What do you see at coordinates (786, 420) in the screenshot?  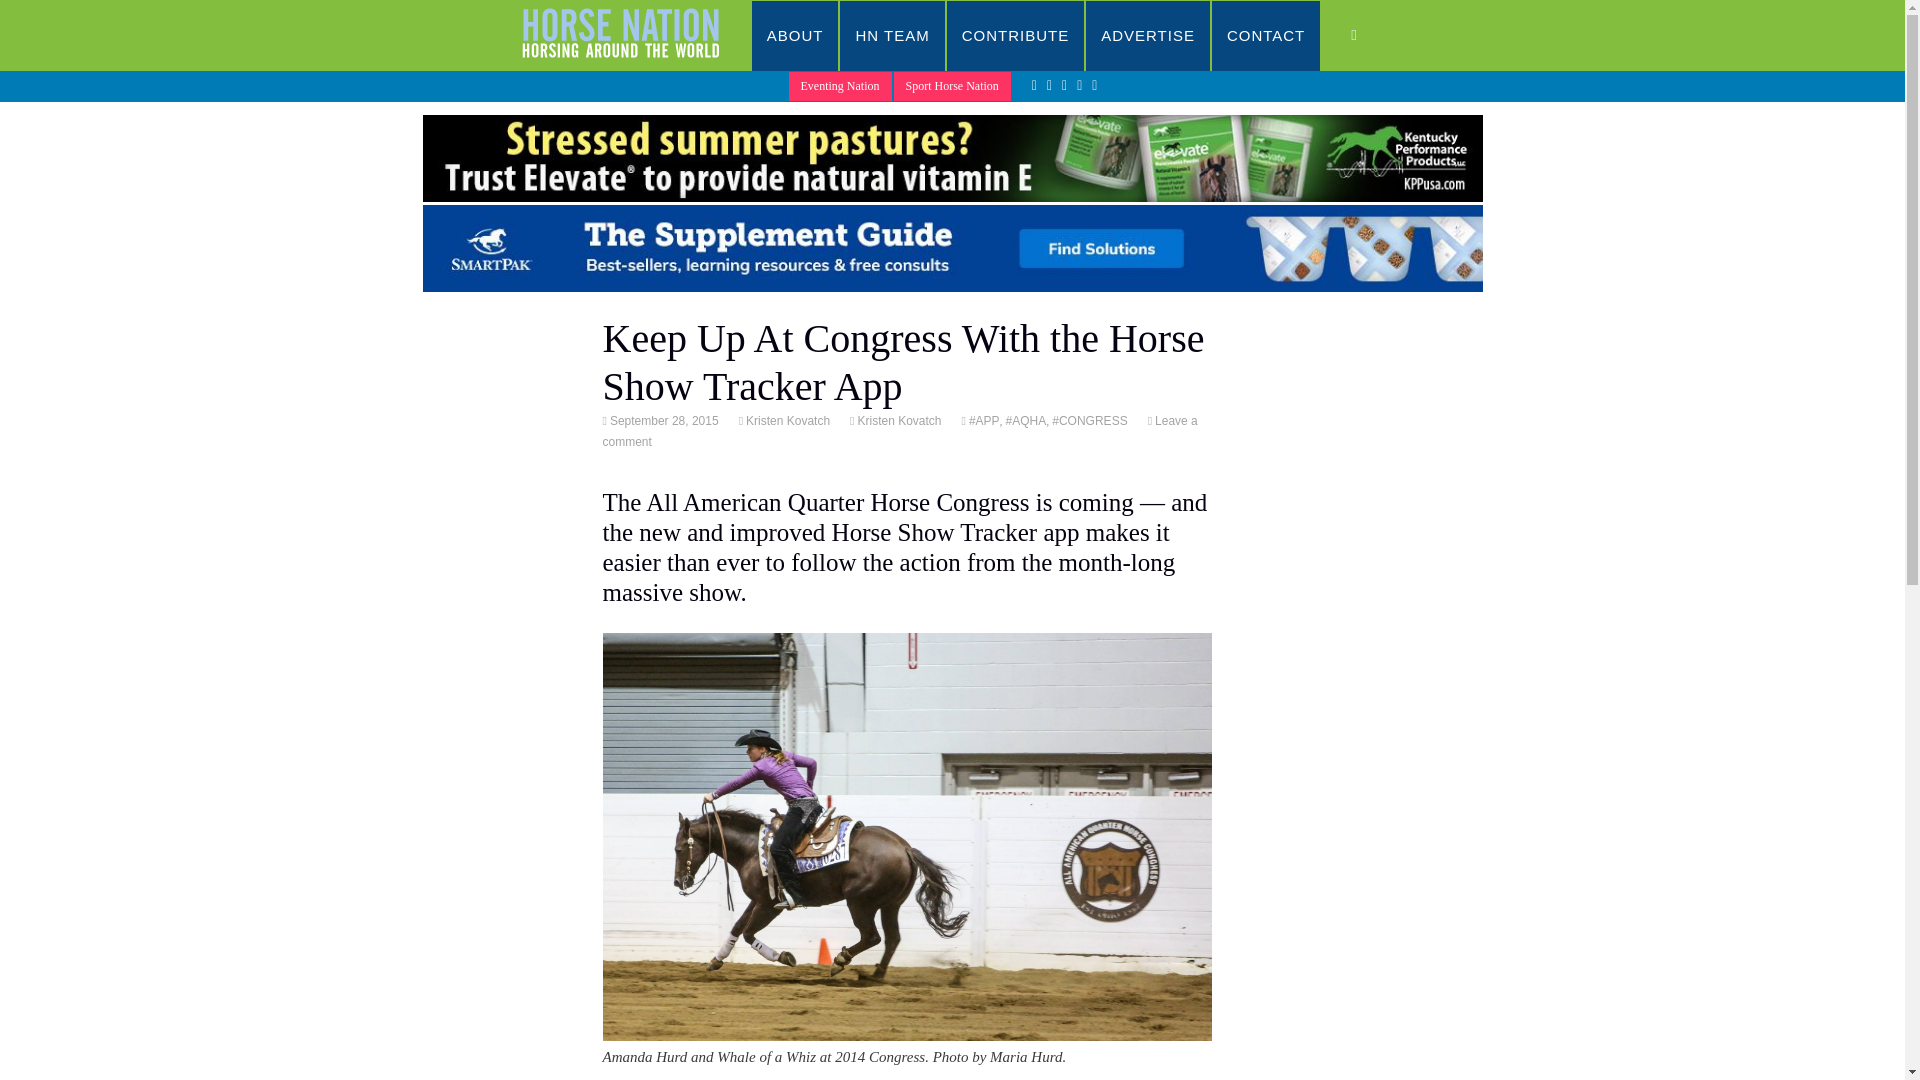 I see `View all posts by Kristen Kovatch` at bounding box center [786, 420].